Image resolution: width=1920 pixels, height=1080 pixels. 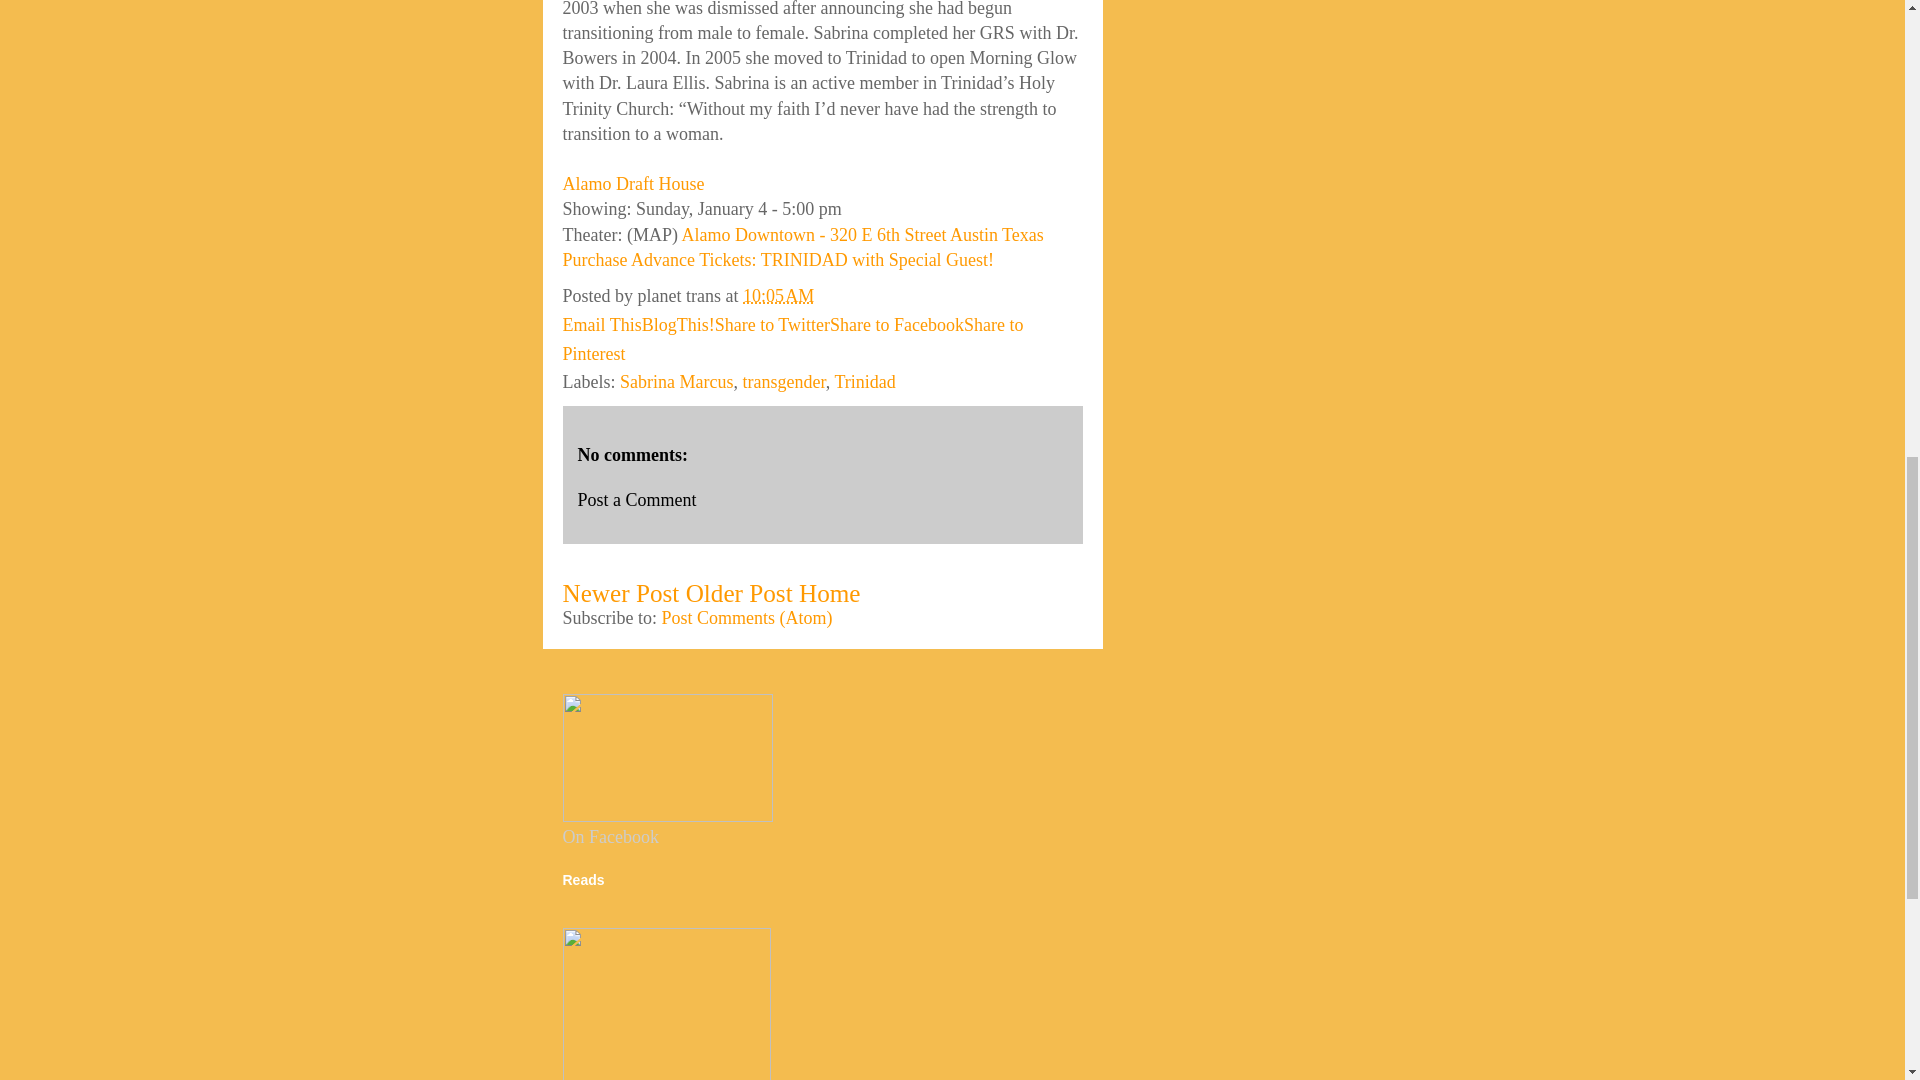 I want to click on Older Post, so click(x=738, y=592).